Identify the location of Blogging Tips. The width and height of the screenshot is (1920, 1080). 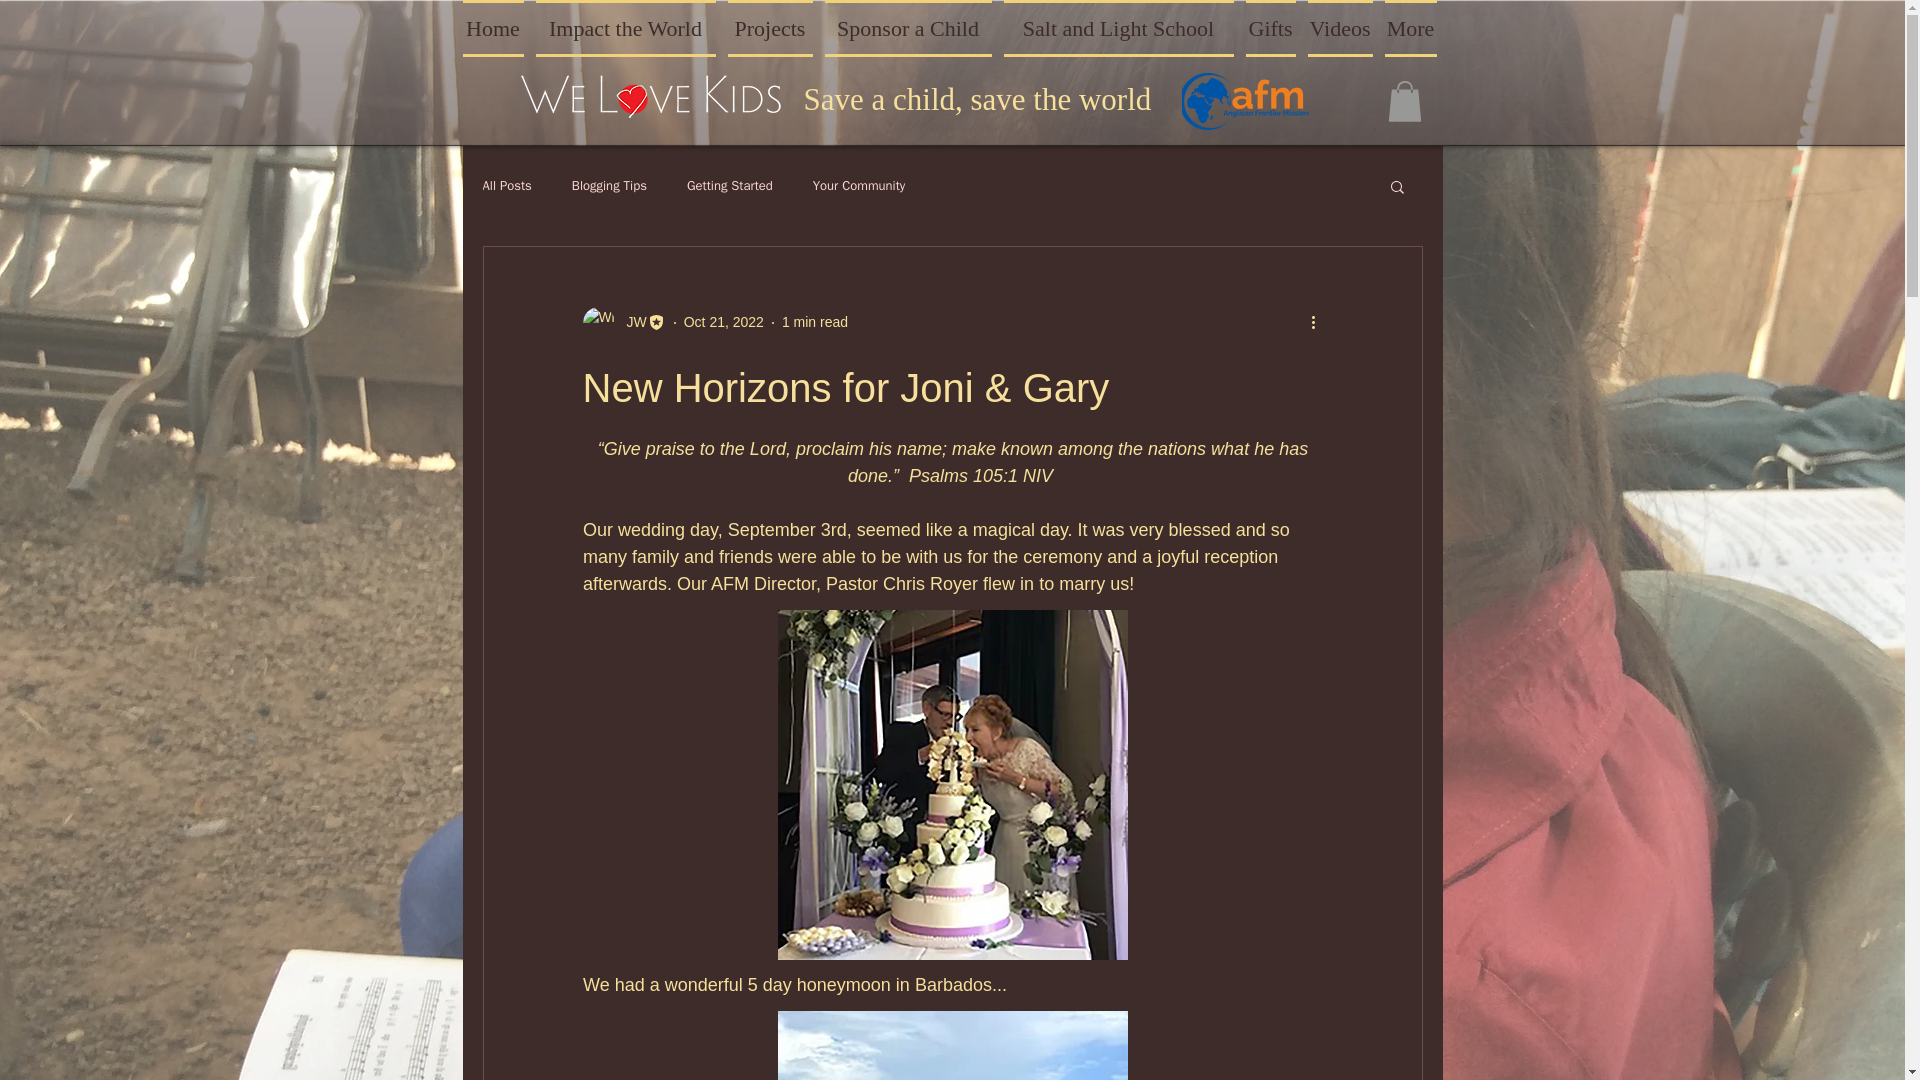
(610, 186).